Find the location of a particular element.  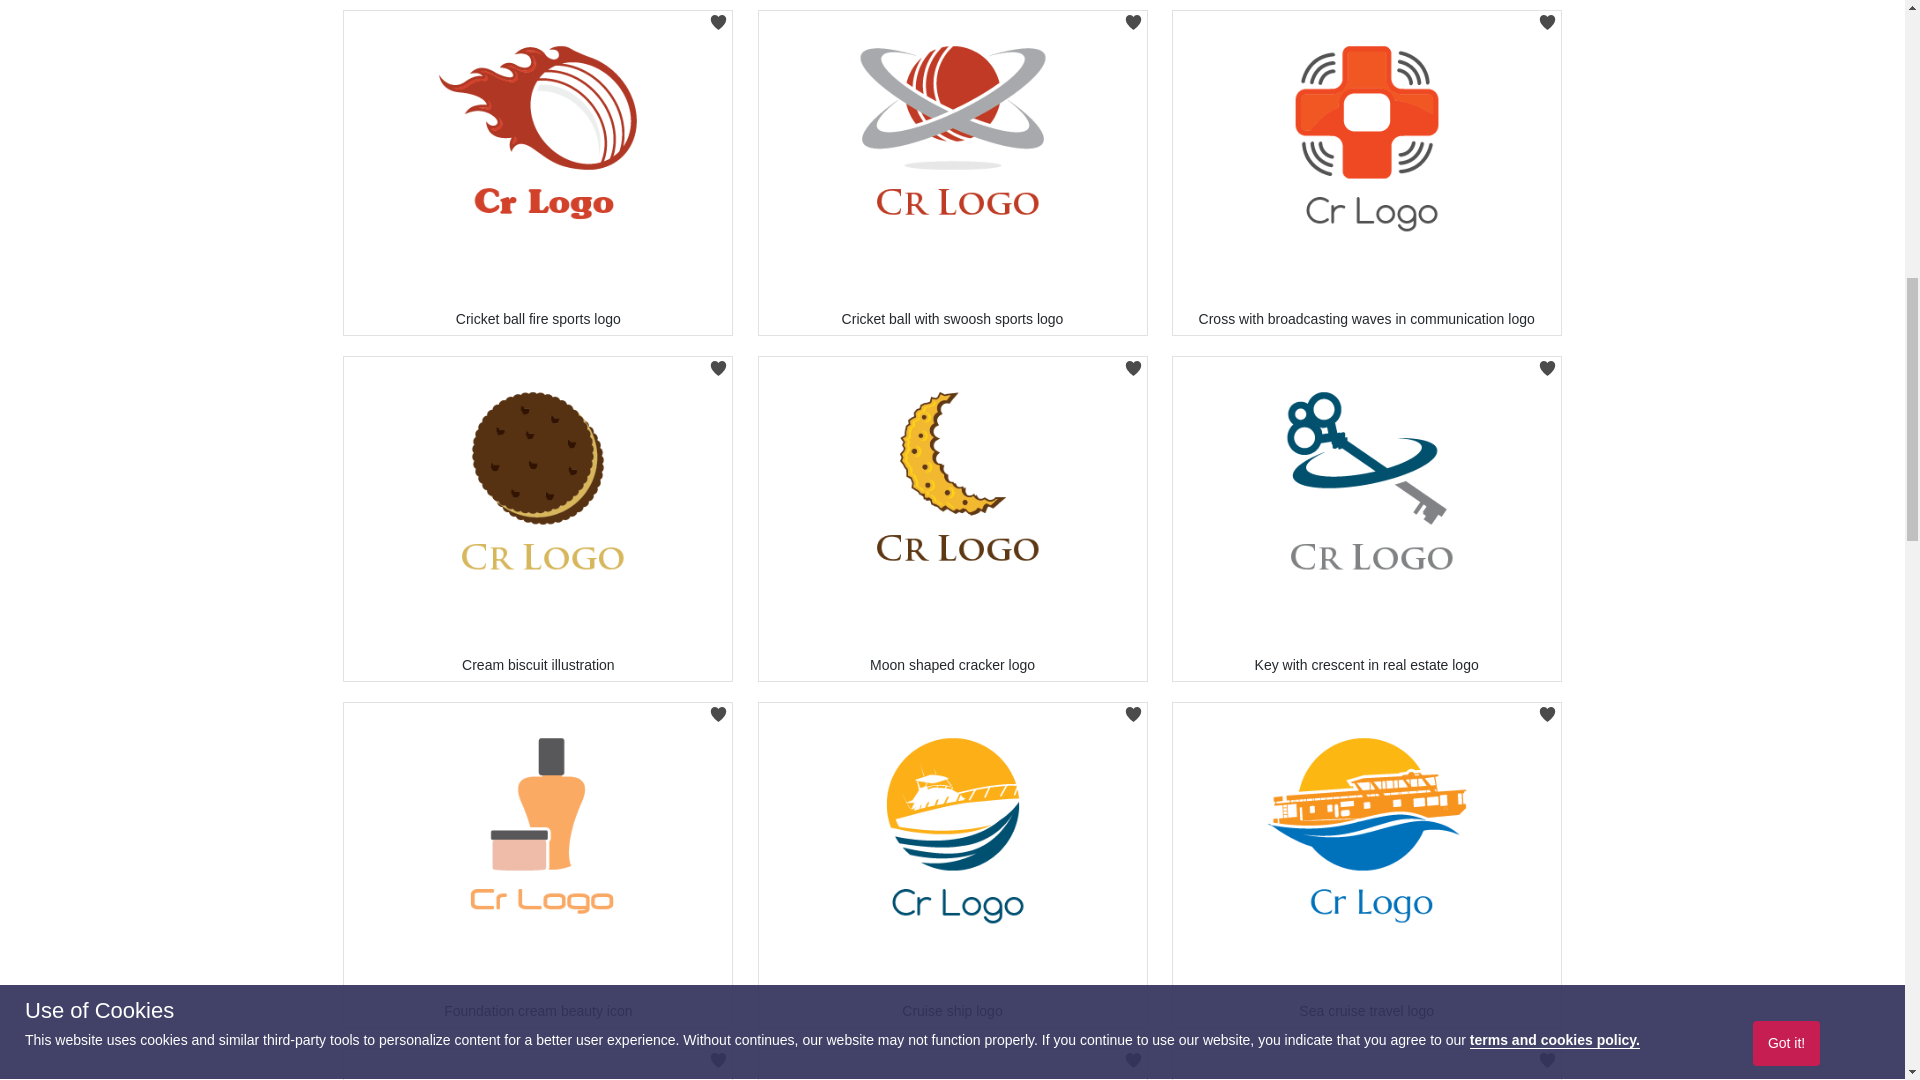

Add To Favorite is located at coordinates (1132, 362).